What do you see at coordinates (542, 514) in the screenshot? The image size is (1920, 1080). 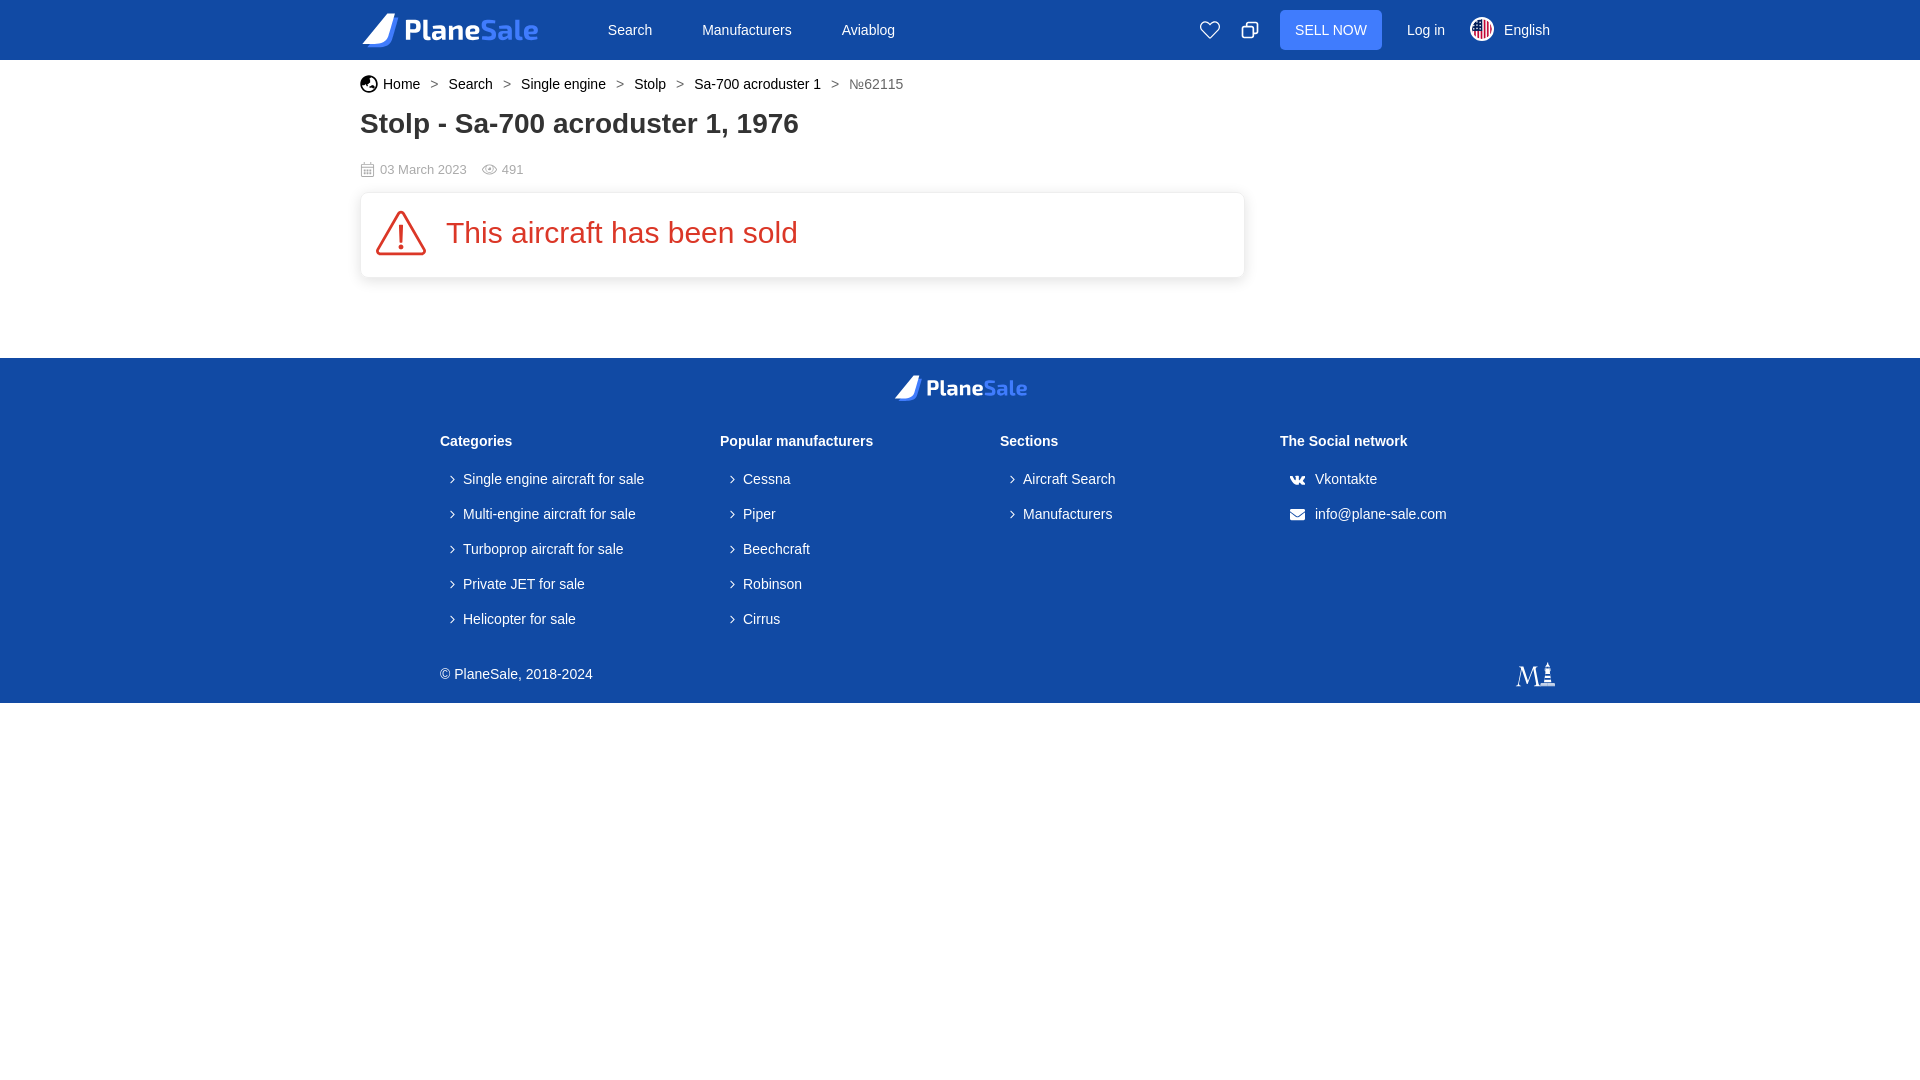 I see `Multi-engine aircraft for sale` at bounding box center [542, 514].